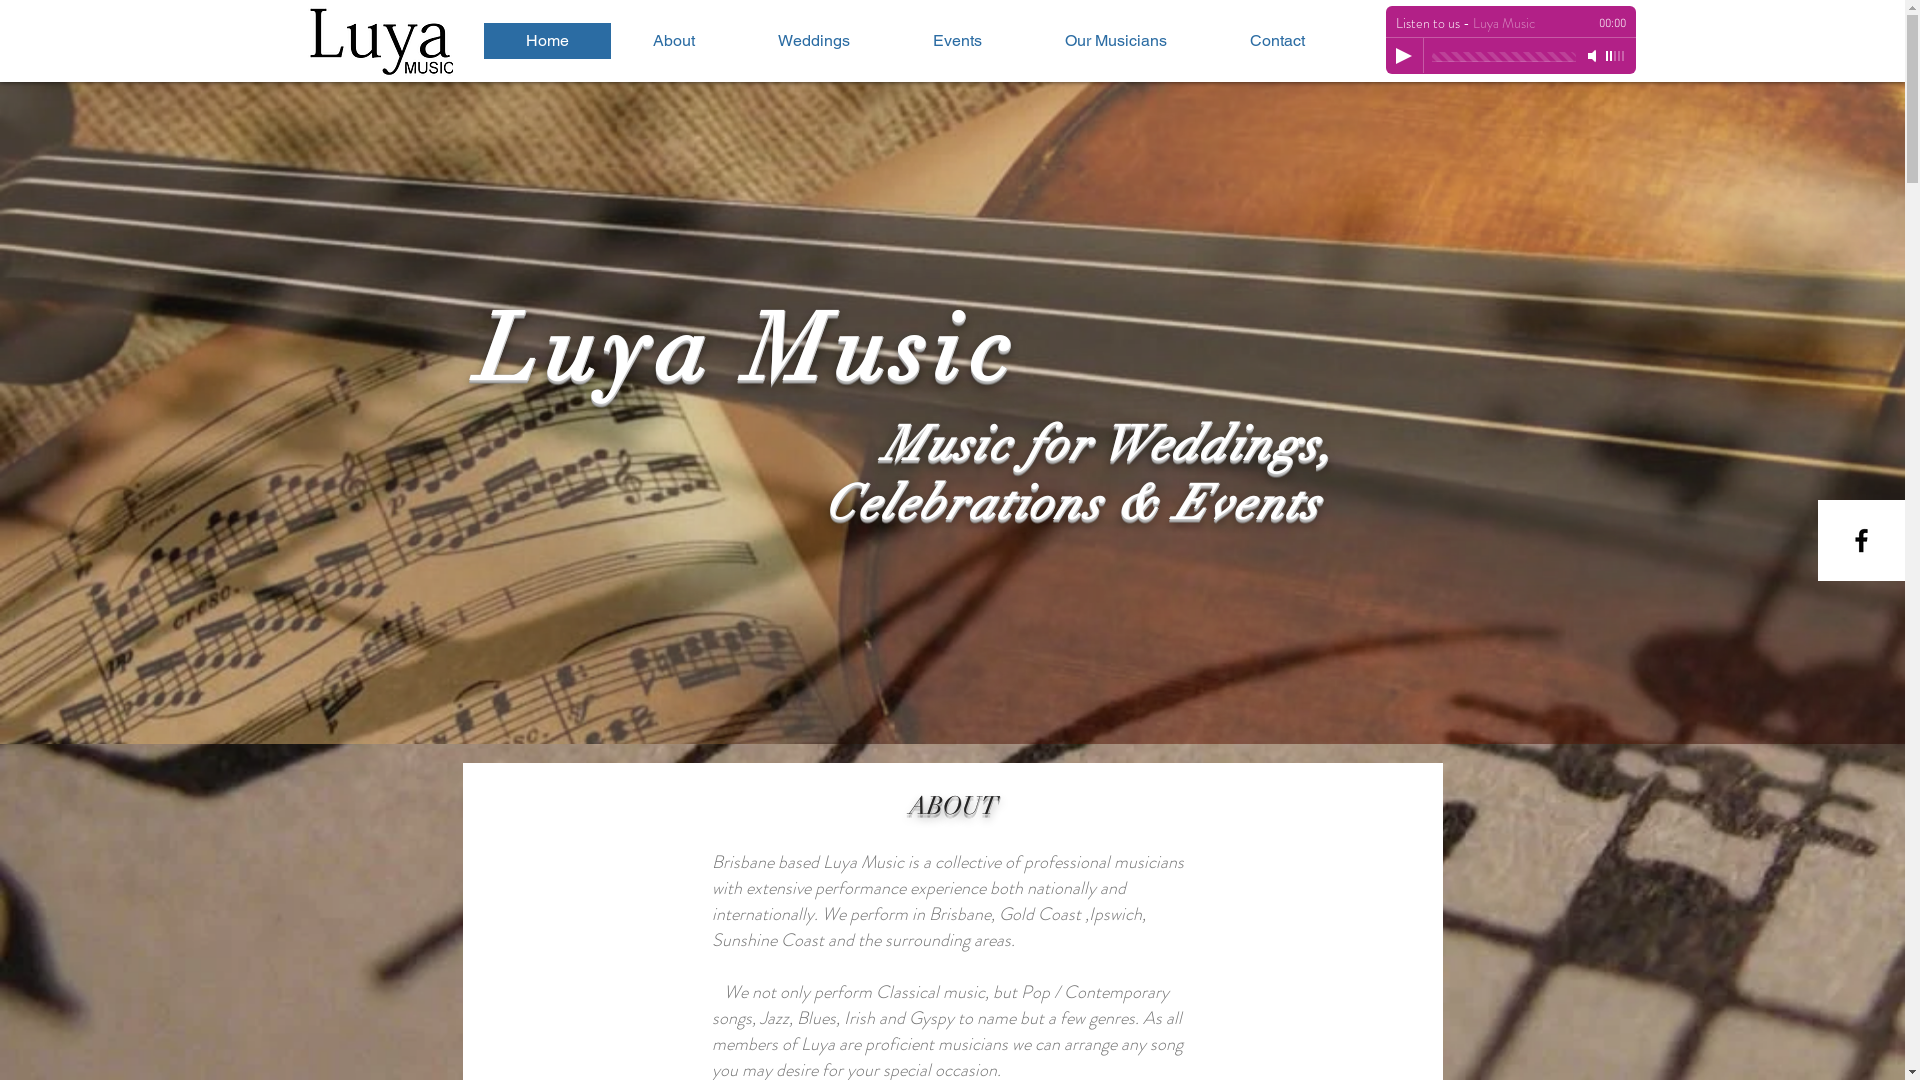 The width and height of the screenshot is (1920, 1080). What do you see at coordinates (673, 41) in the screenshot?
I see `About` at bounding box center [673, 41].